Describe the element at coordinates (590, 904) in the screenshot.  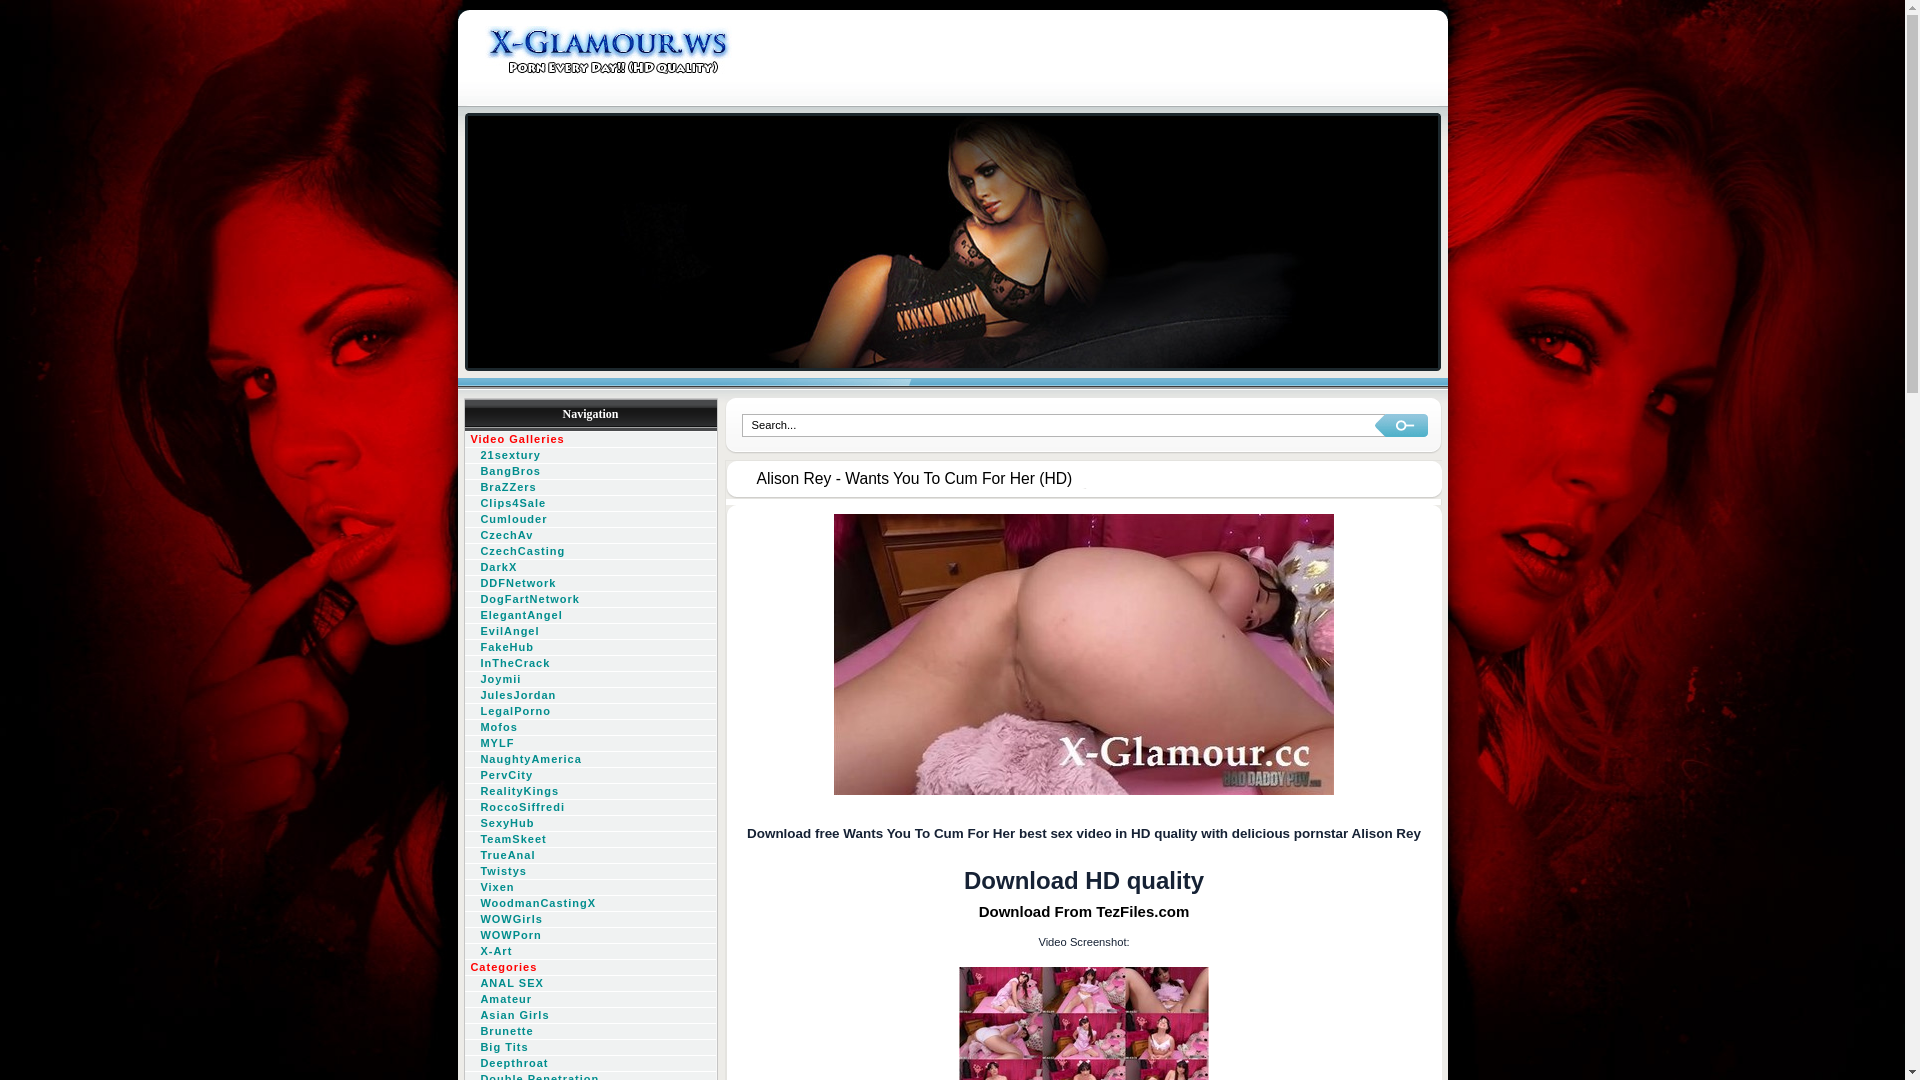
I see `WoodmanCastingX` at that location.